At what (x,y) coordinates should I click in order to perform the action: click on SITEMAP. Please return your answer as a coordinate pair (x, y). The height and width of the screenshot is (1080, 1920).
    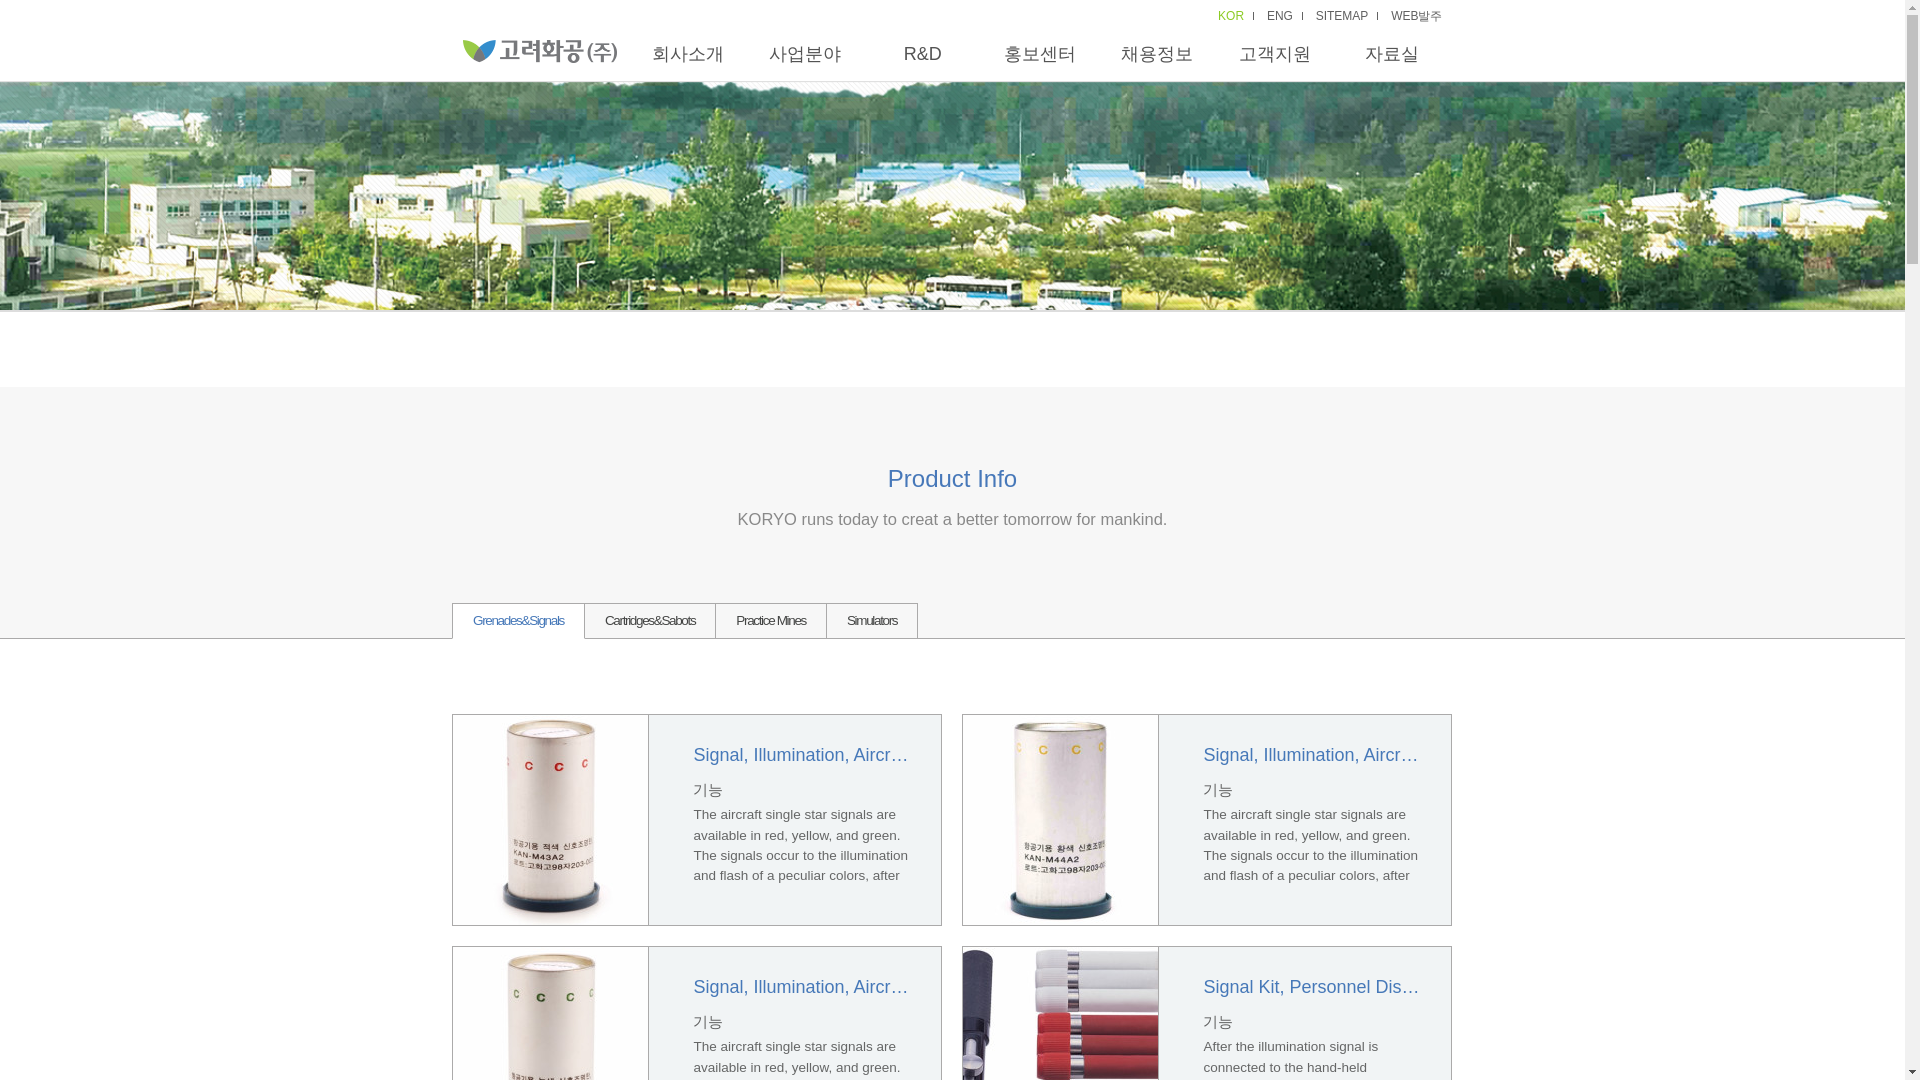
    Looking at the image, I should click on (1342, 15).